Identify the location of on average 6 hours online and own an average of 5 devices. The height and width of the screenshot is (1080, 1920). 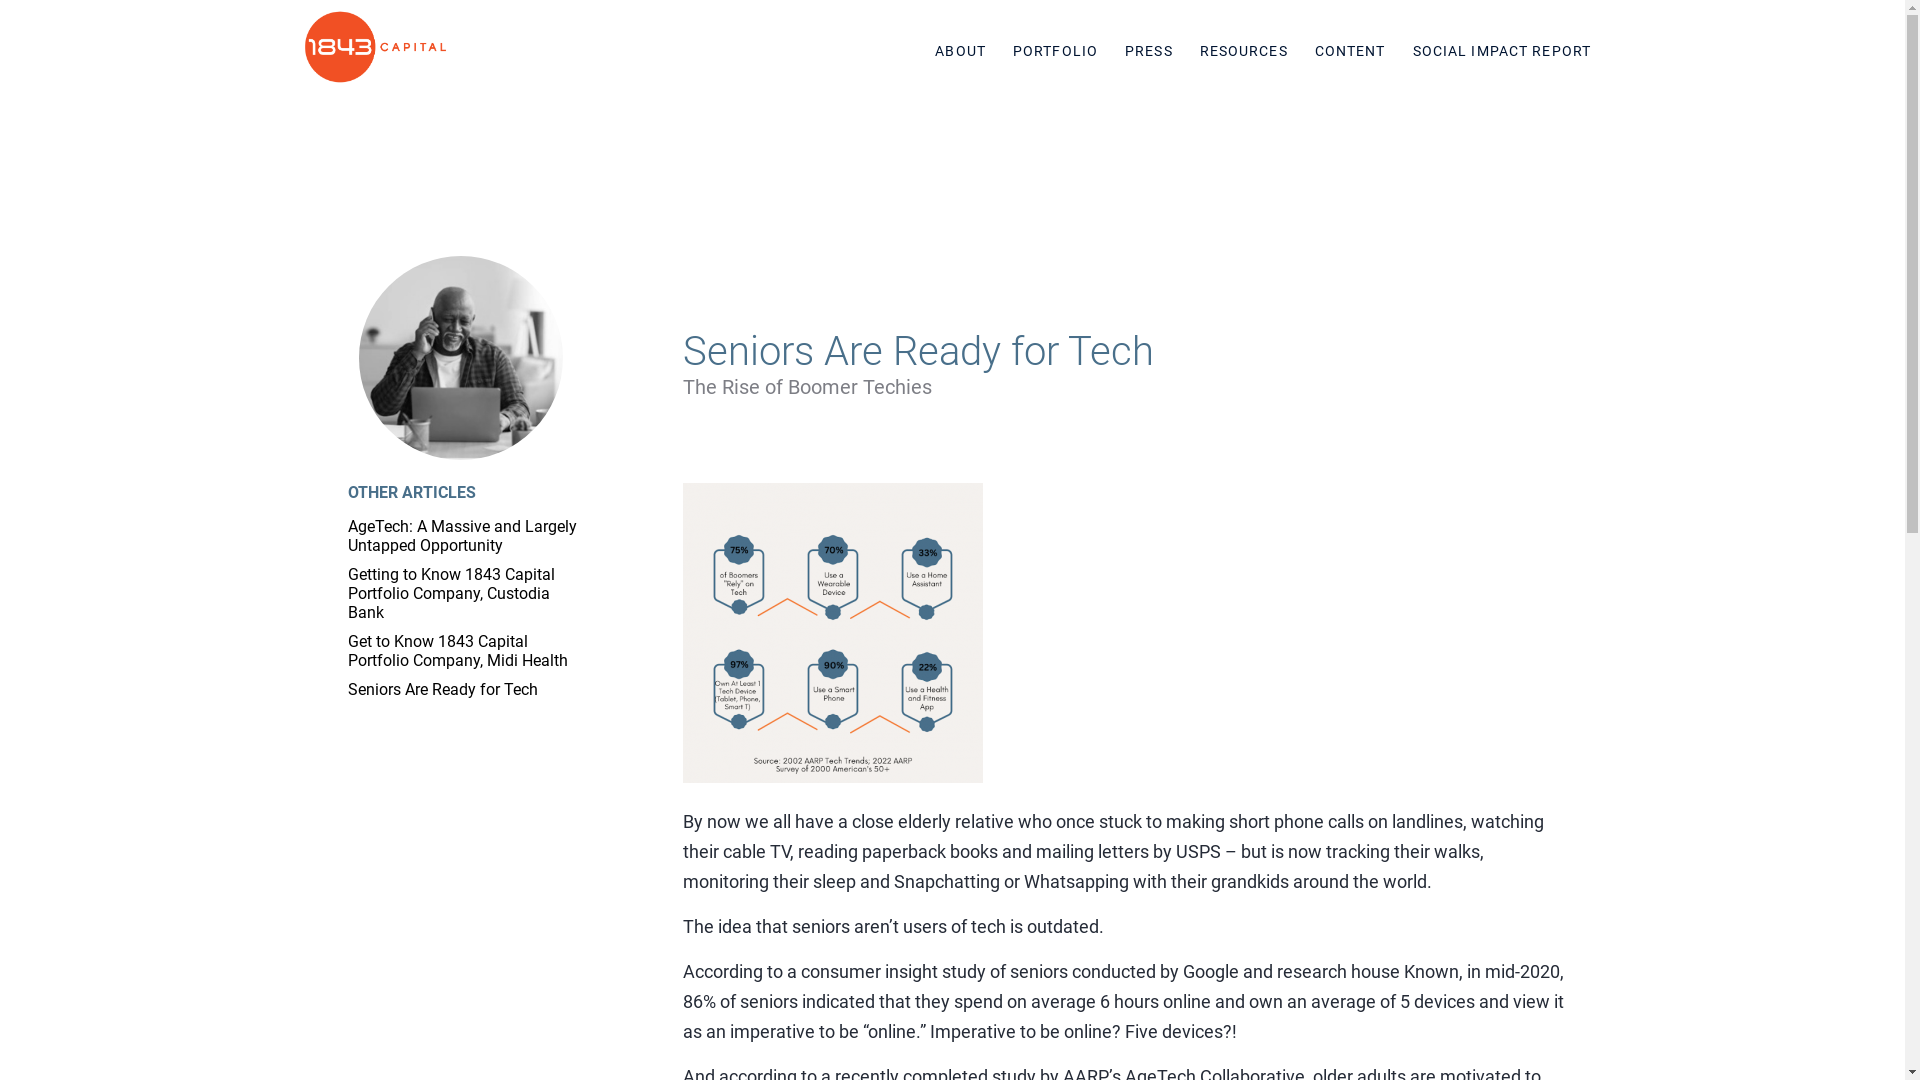
(1238, 1002).